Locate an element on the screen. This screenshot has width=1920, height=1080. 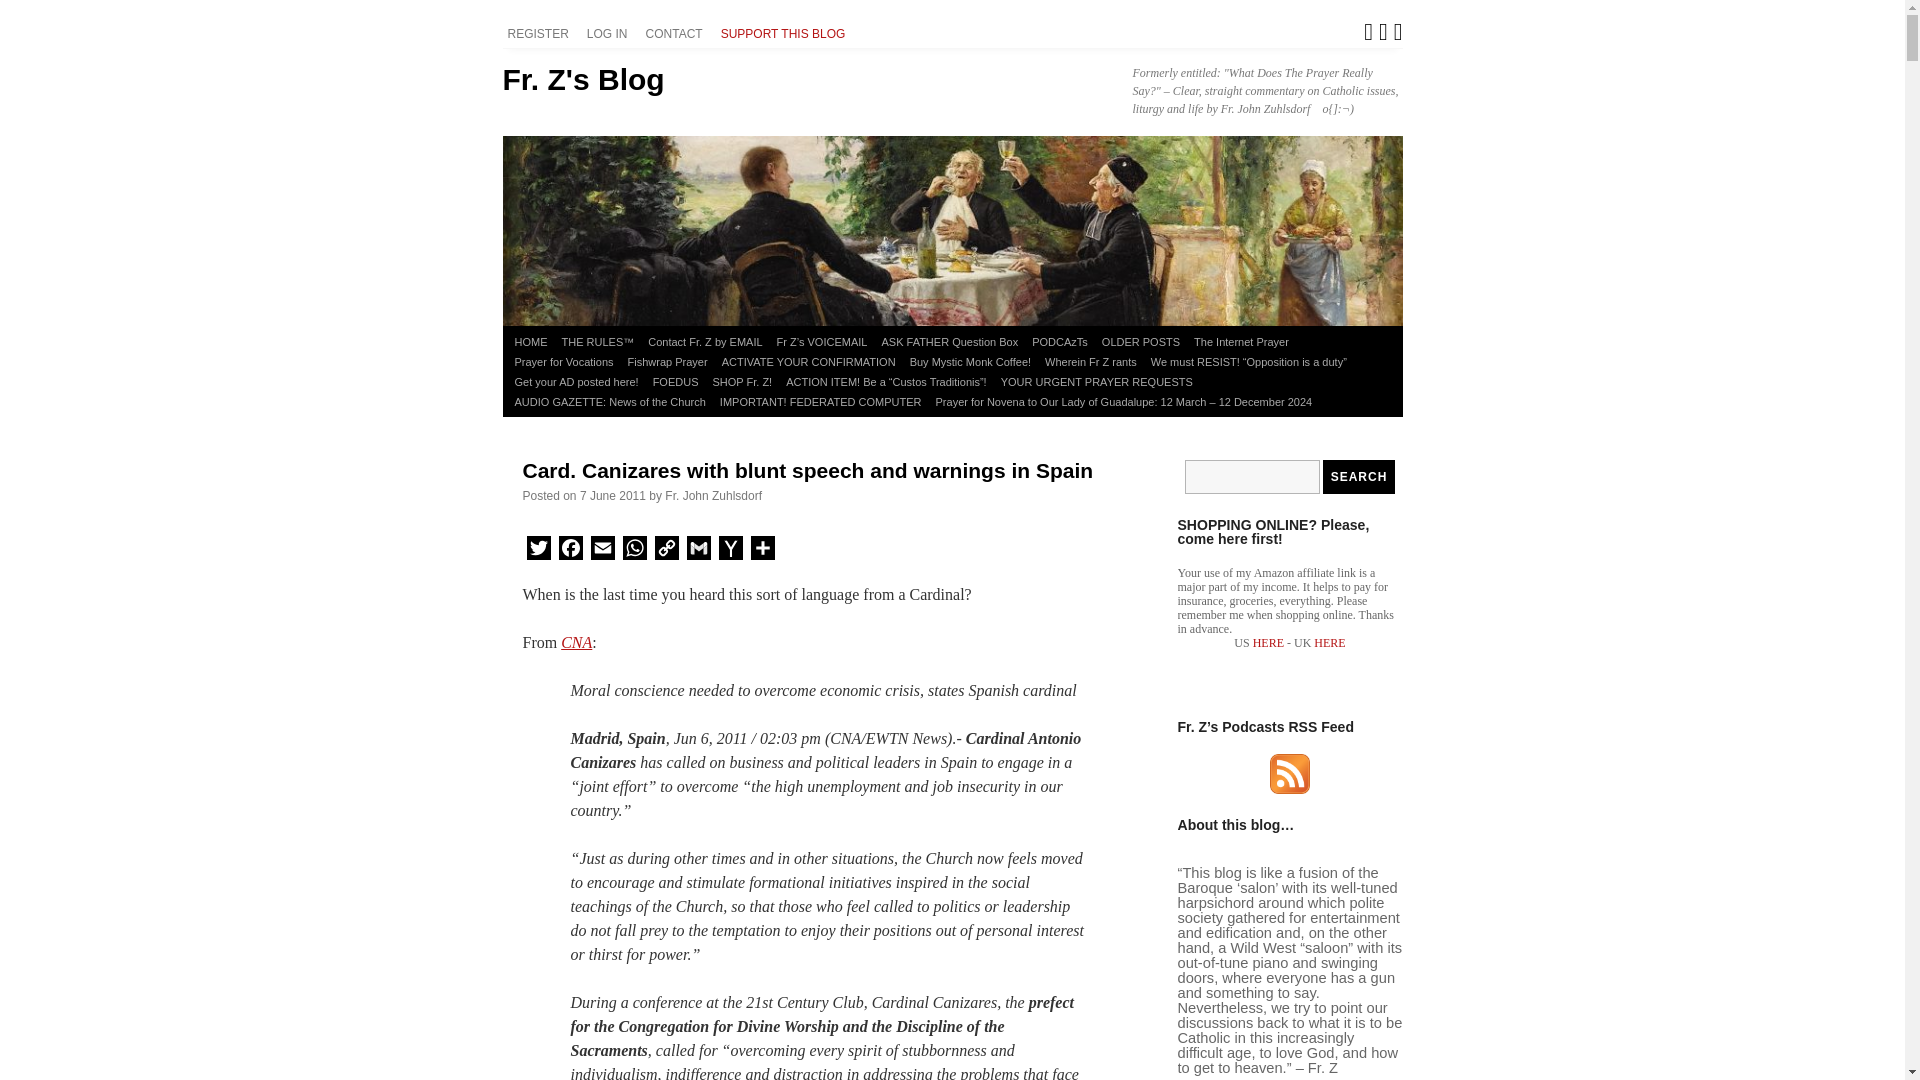
12:04 AM is located at coordinates (612, 496).